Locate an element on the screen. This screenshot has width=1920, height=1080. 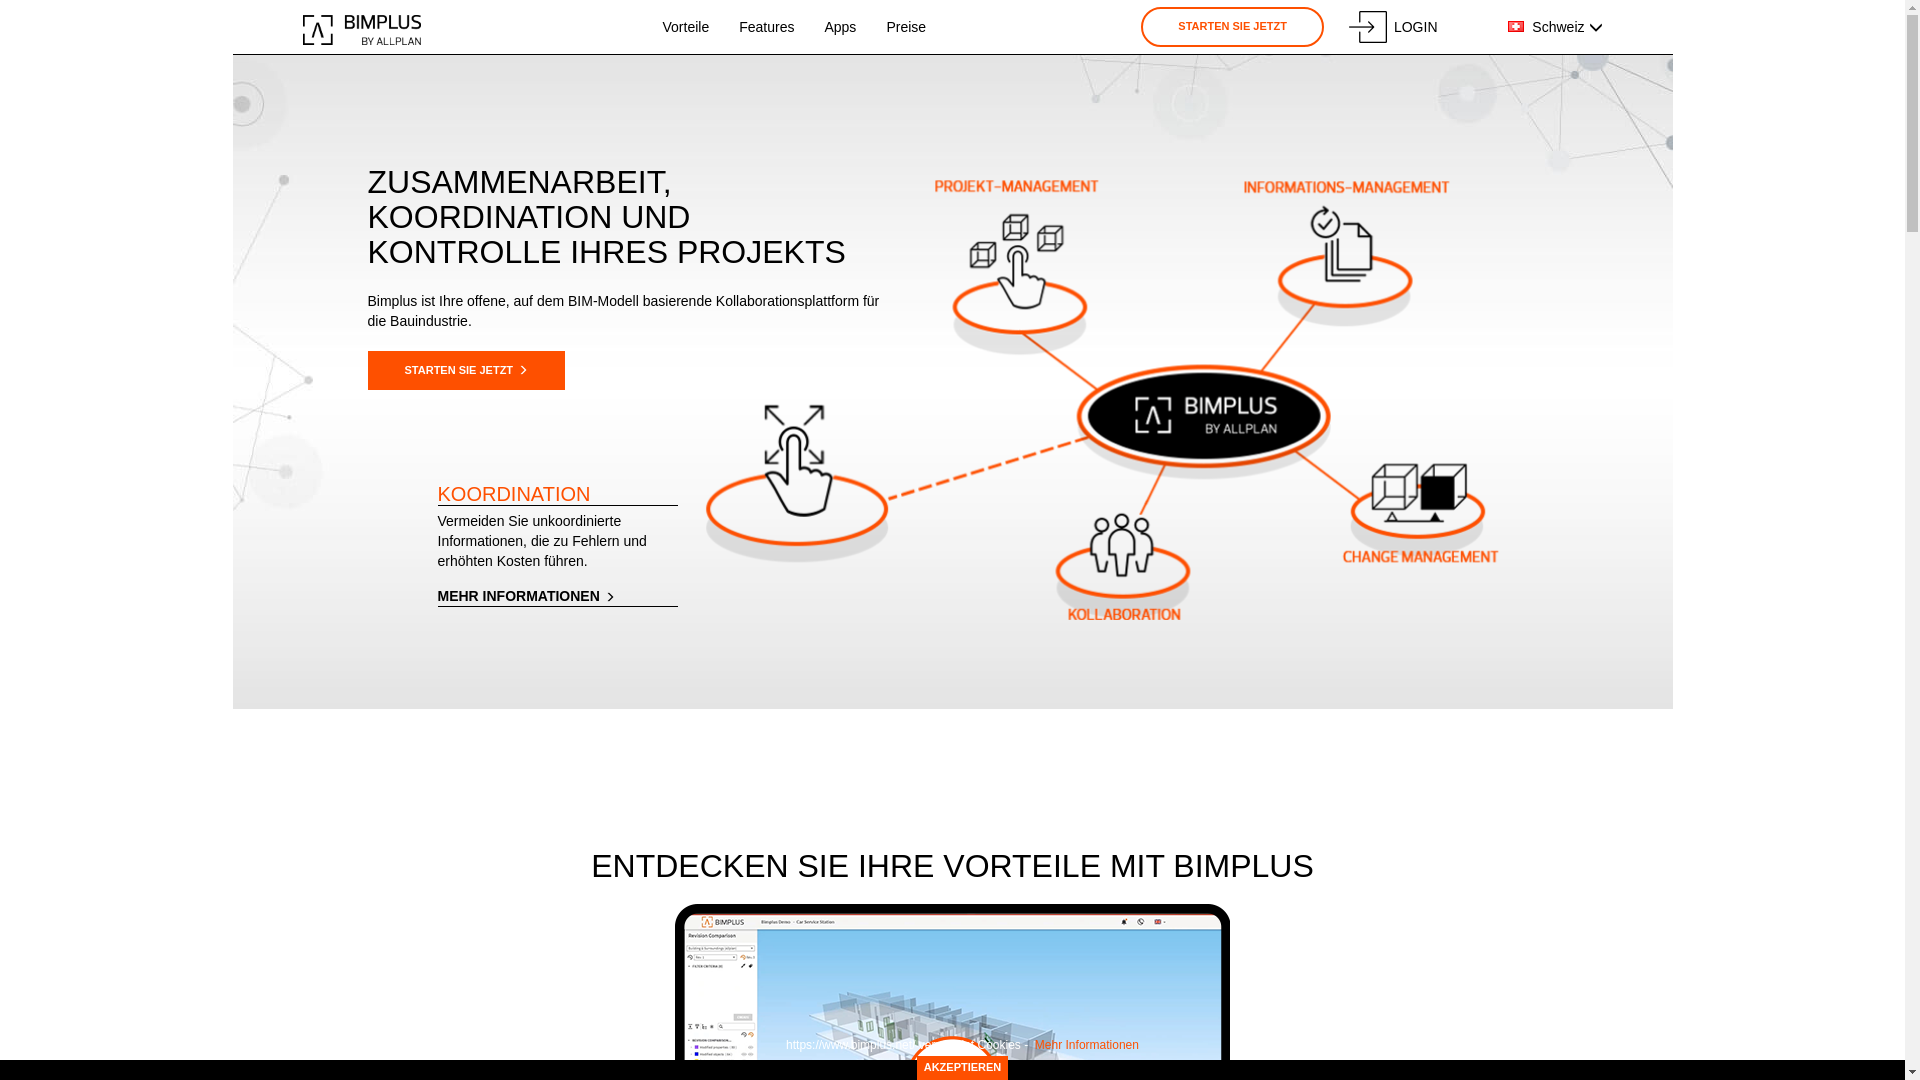
MEHR INFORMATIONEN is located at coordinates (558, 596).